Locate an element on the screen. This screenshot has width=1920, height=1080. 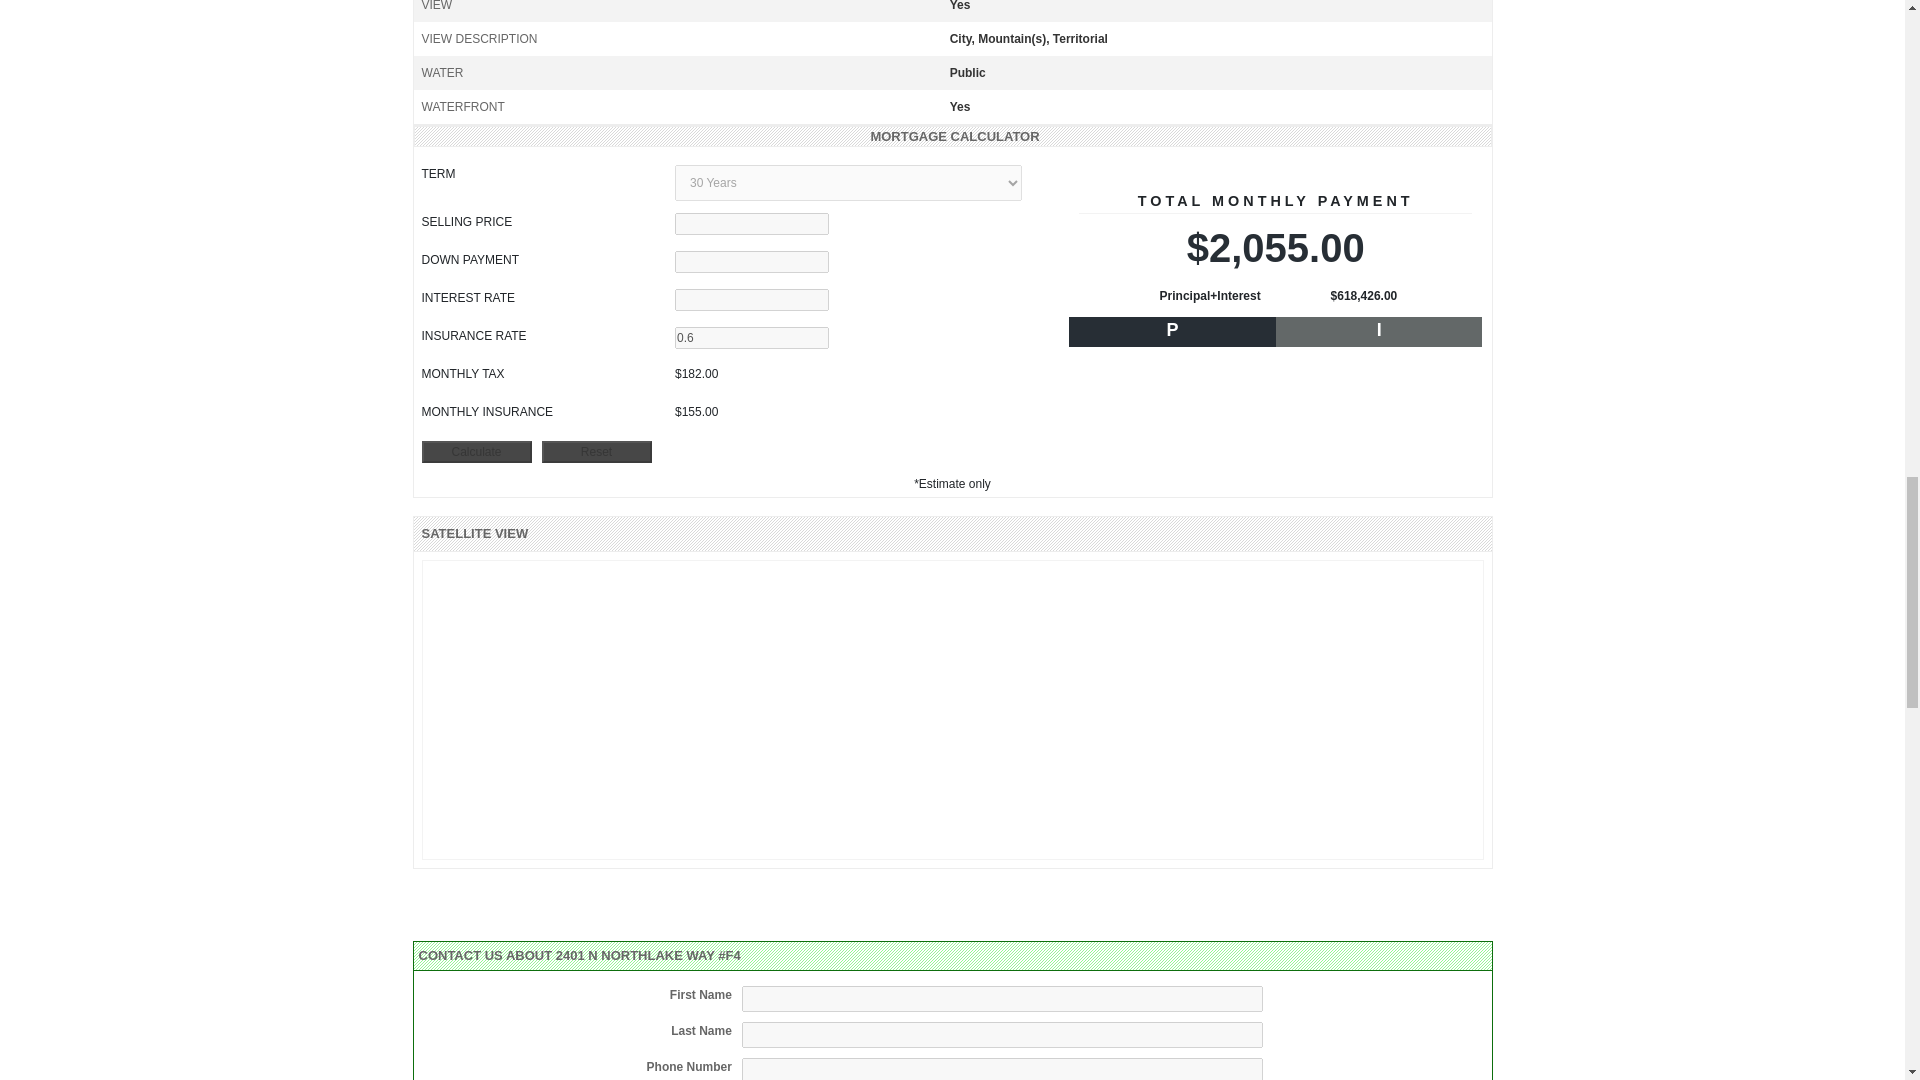
Calculate is located at coordinates (476, 452).